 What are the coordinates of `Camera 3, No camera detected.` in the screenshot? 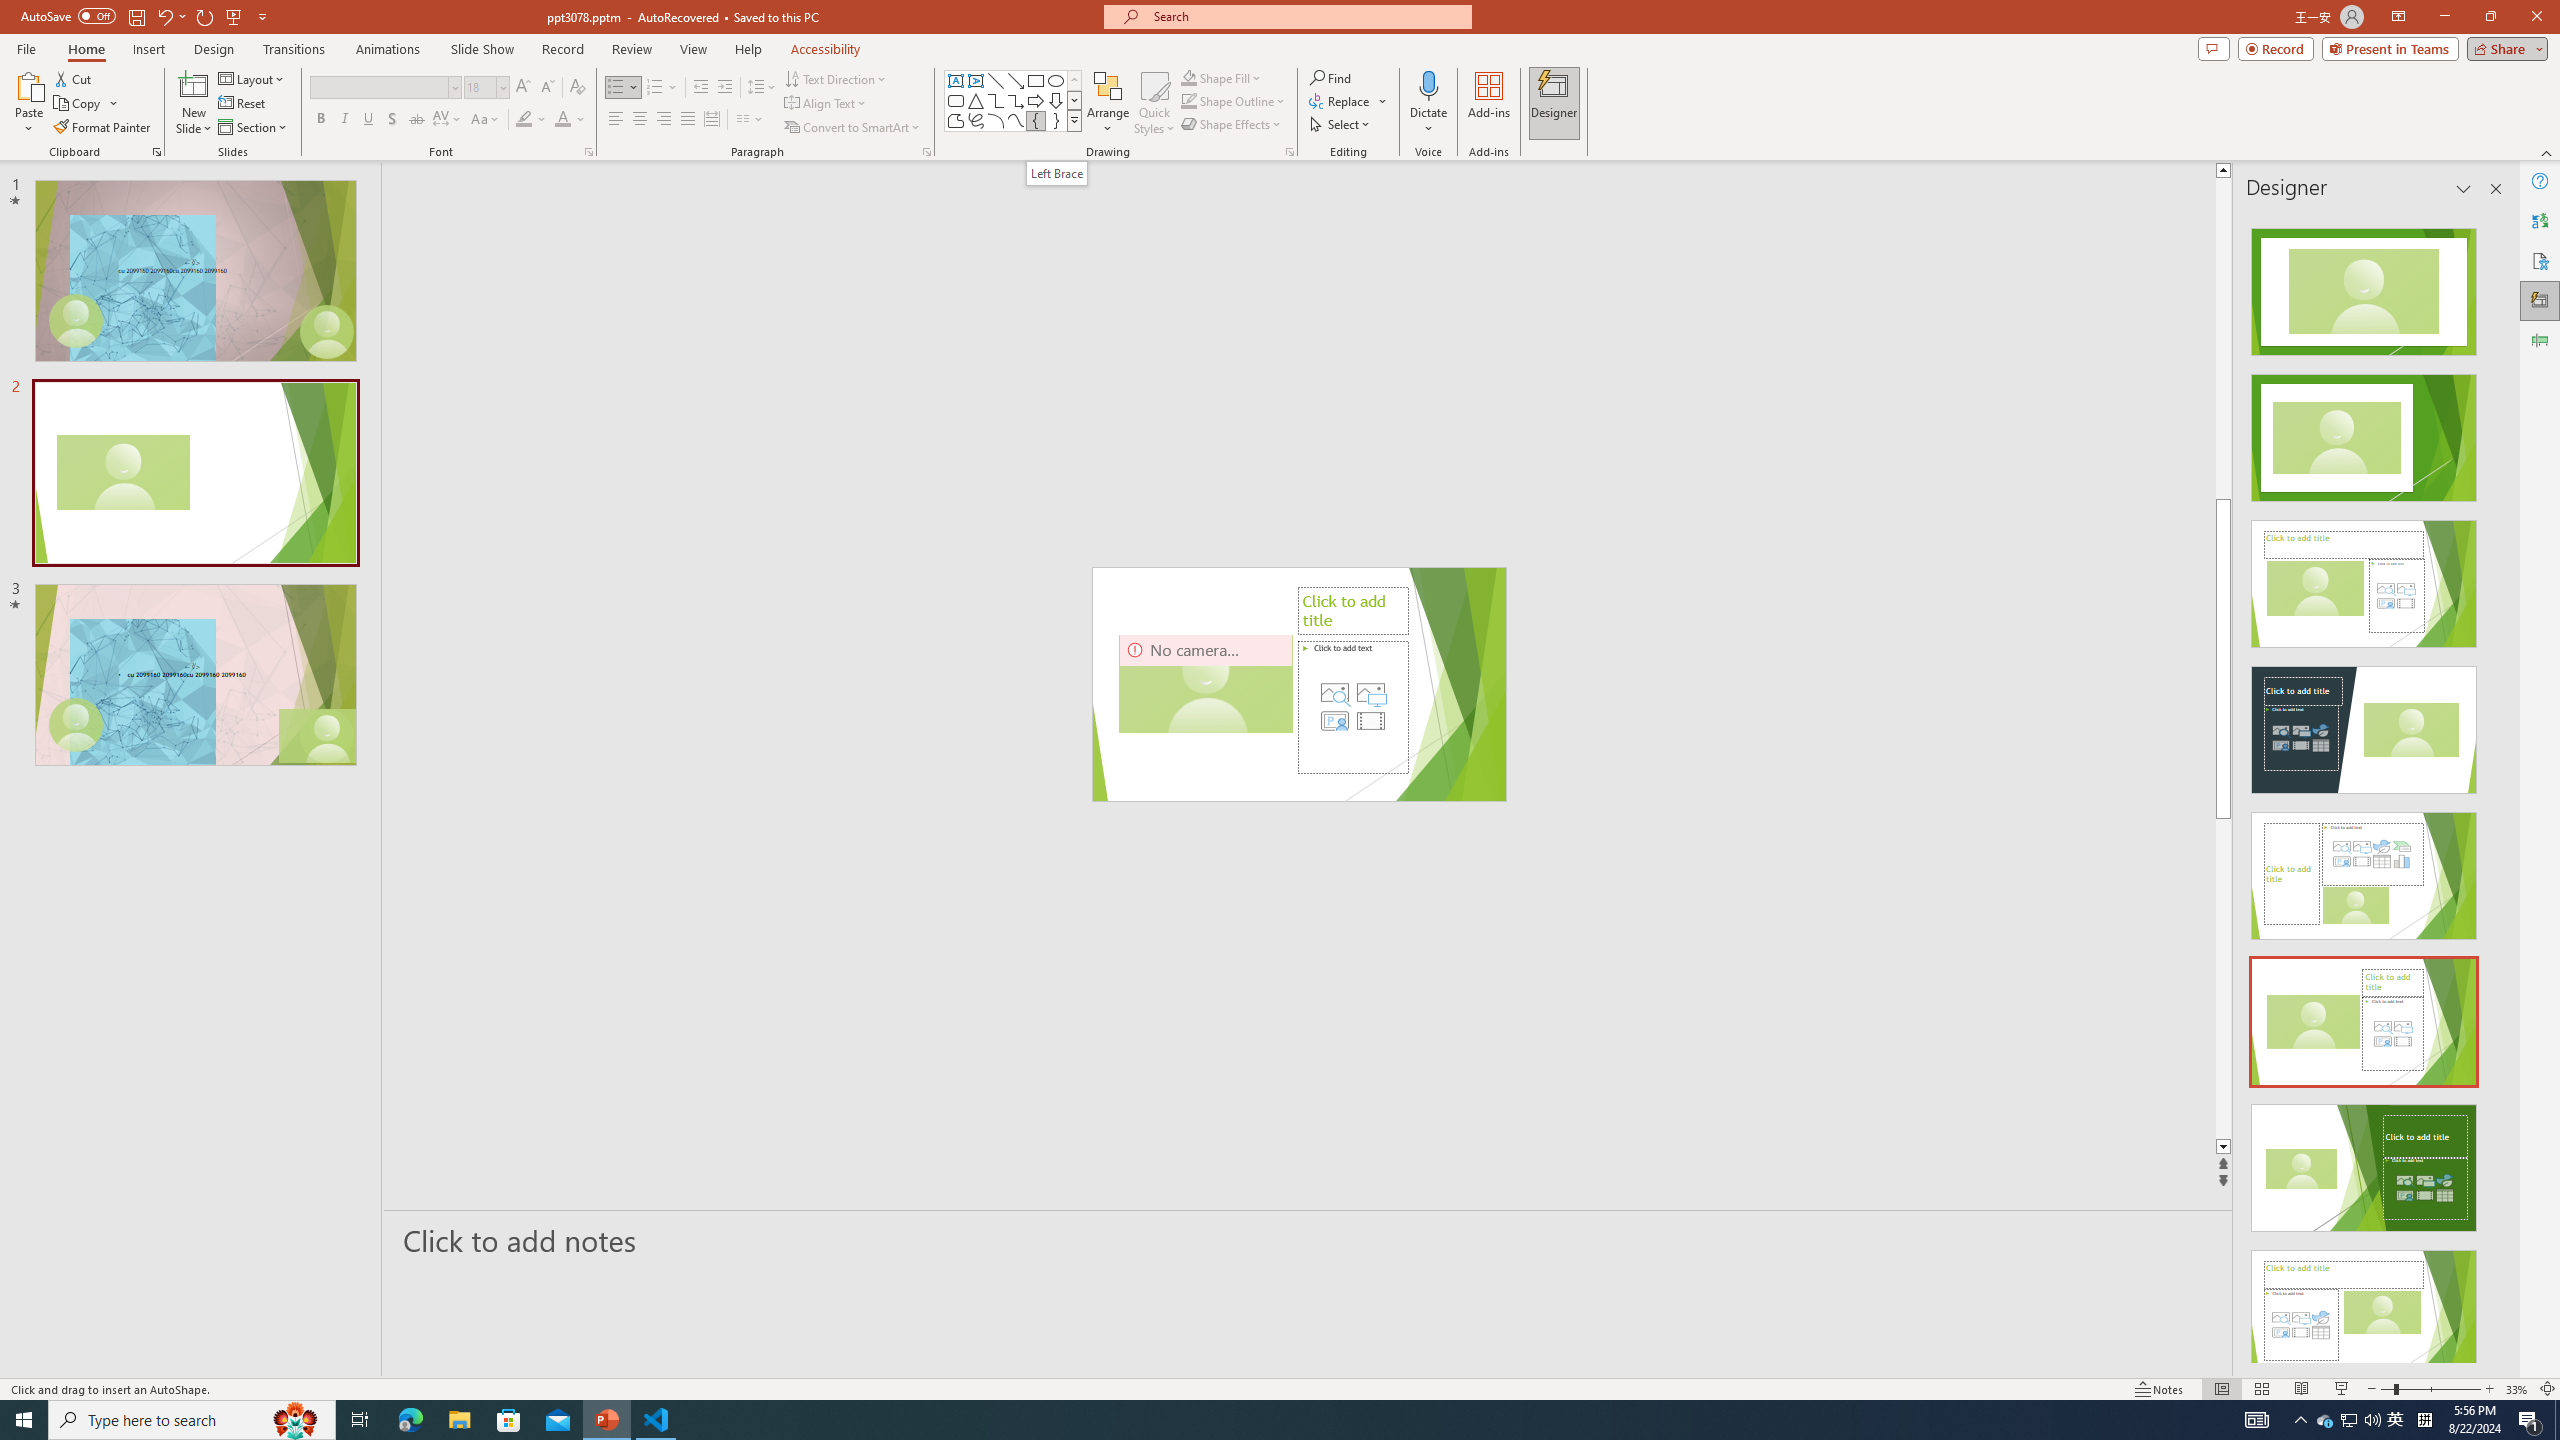 It's located at (1205, 684).